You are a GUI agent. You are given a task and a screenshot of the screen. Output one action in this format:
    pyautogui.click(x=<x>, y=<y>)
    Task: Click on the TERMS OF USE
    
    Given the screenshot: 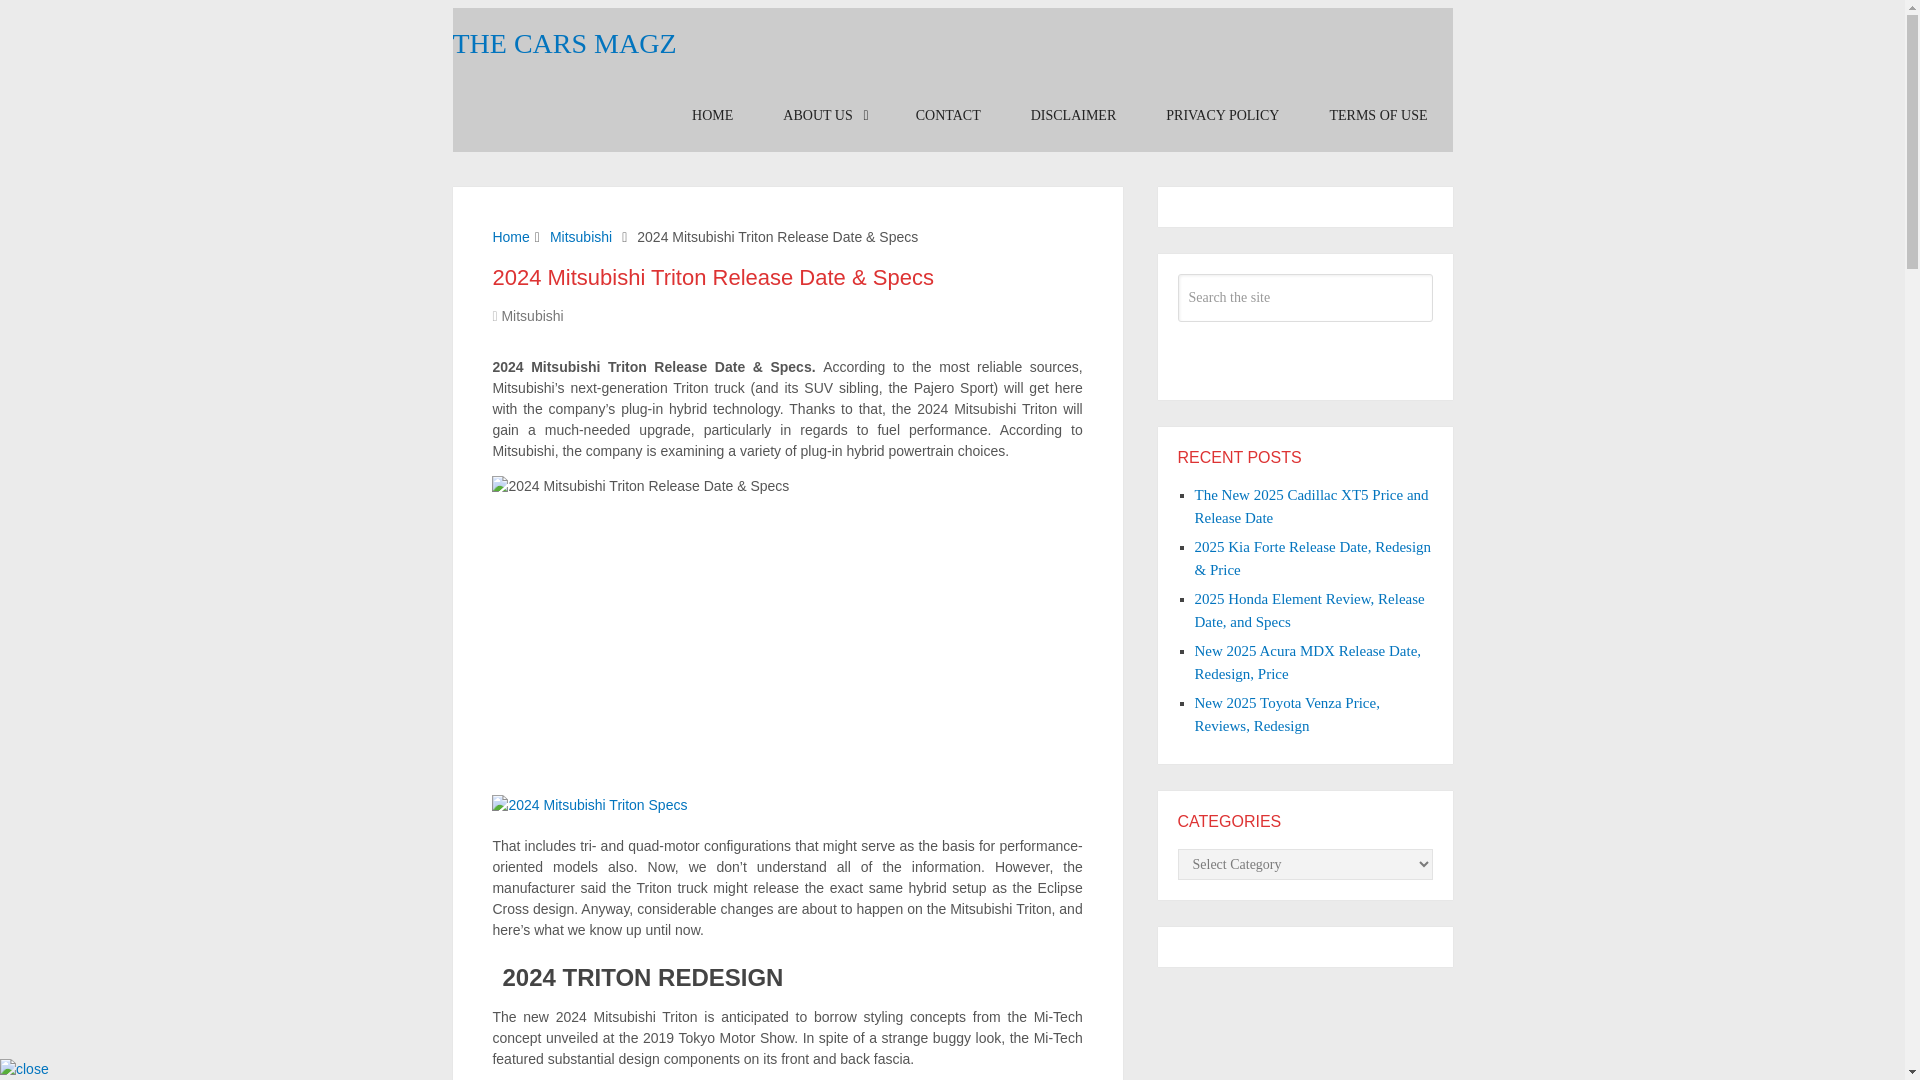 What is the action you would take?
    pyautogui.click(x=1377, y=116)
    